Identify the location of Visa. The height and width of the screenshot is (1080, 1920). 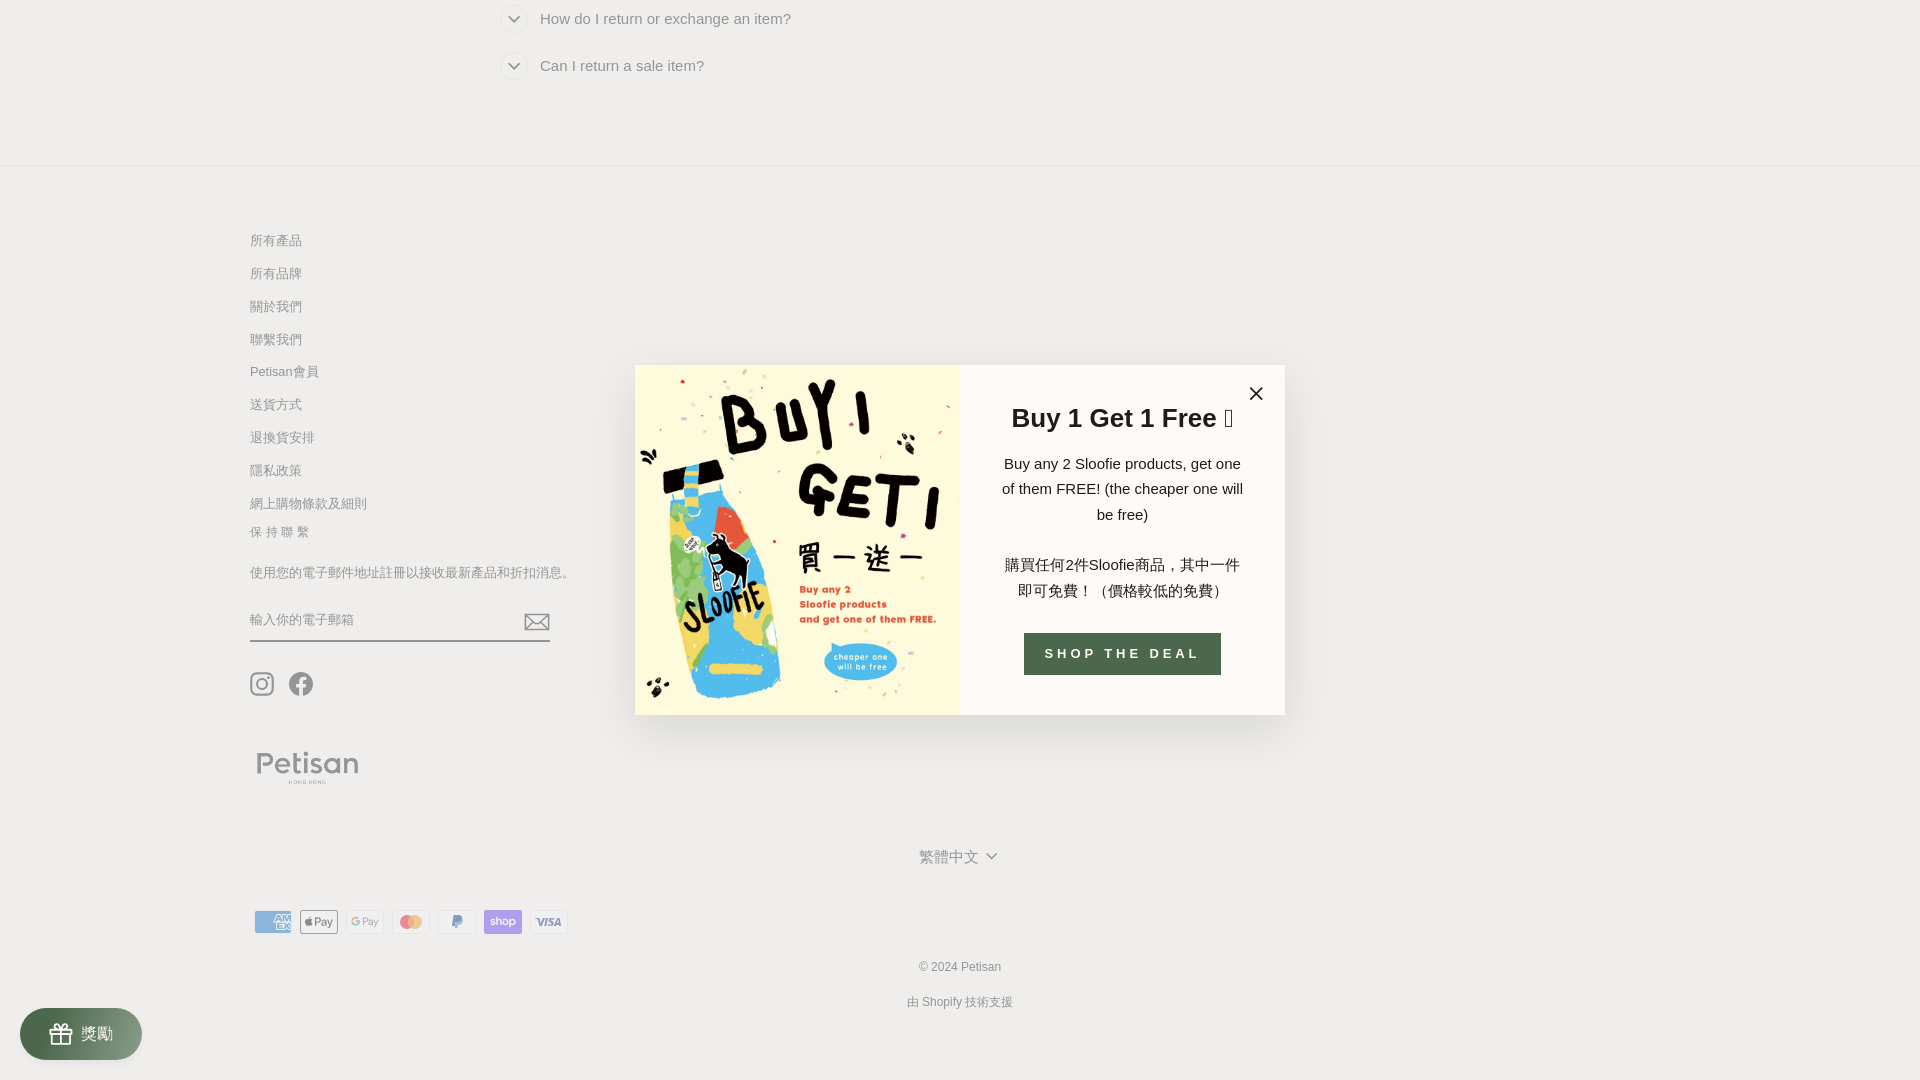
(548, 922).